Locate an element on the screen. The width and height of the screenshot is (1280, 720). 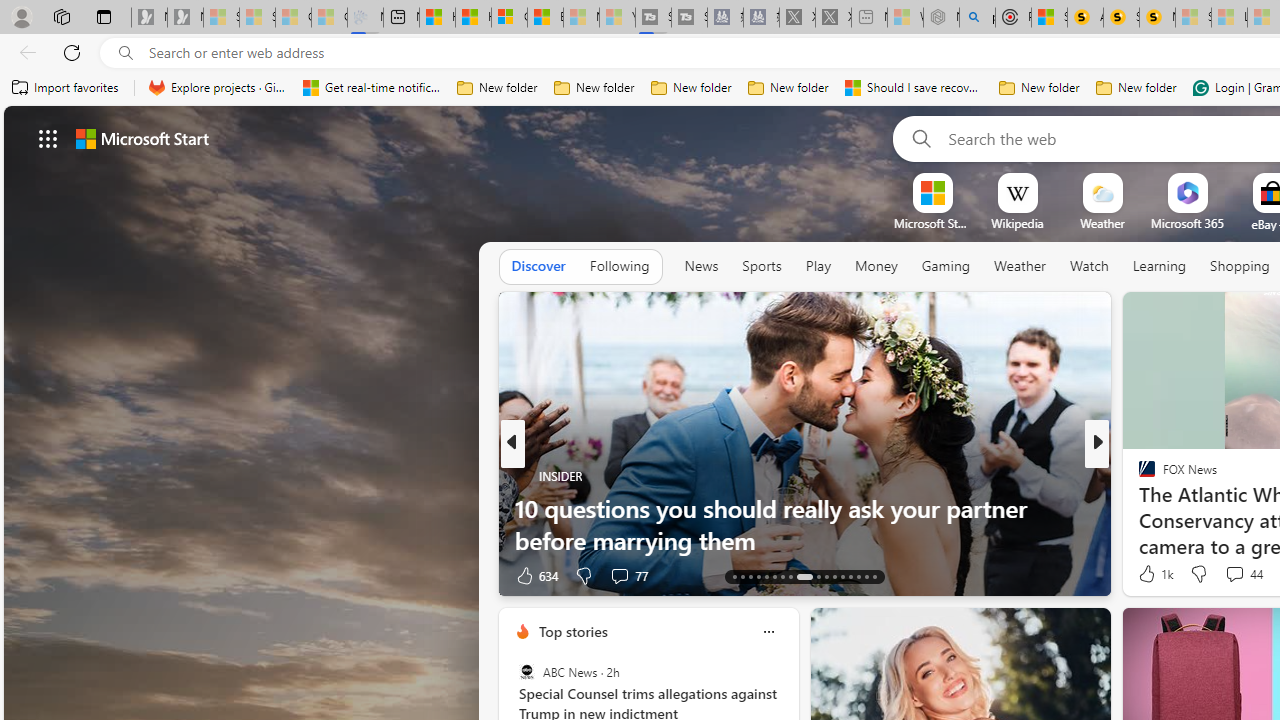
poe - Search is located at coordinates (977, 18).